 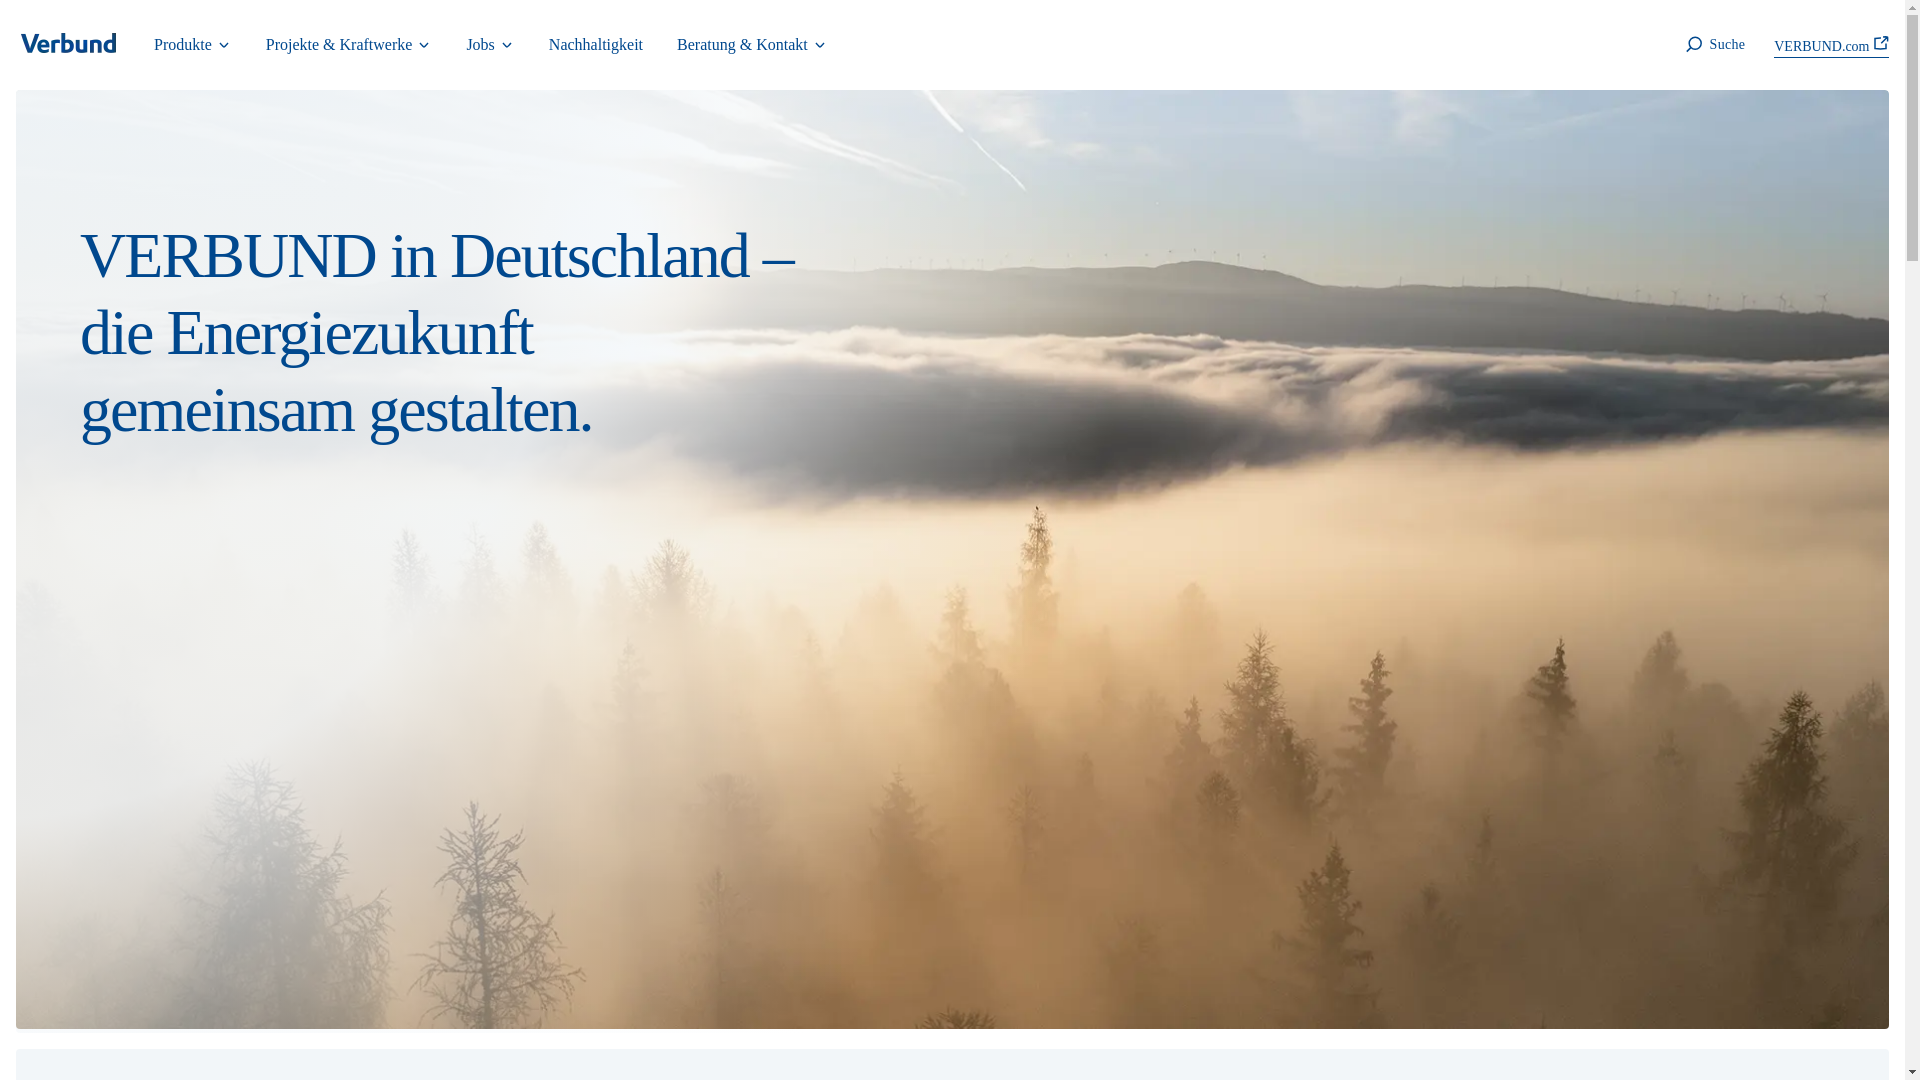 I want to click on Jobs, so click(x=490, y=45).